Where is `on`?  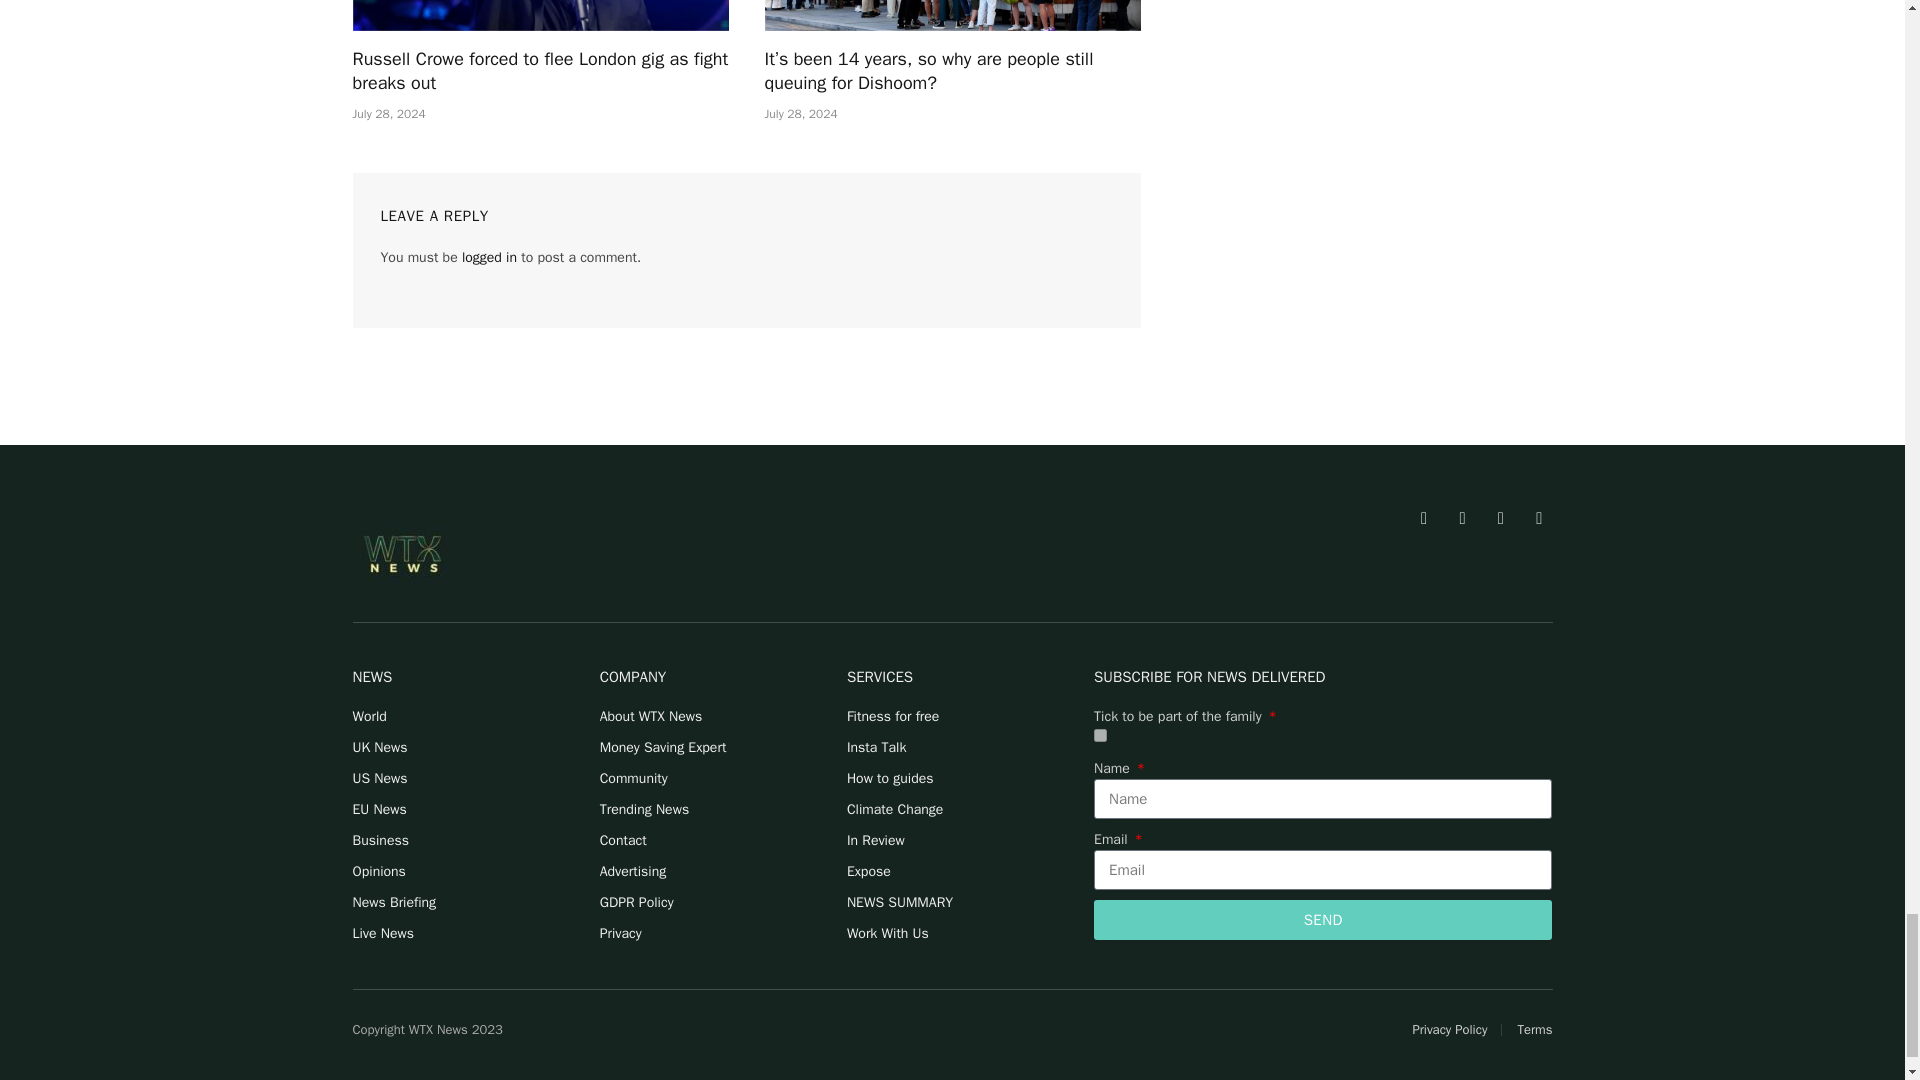
on is located at coordinates (1100, 735).